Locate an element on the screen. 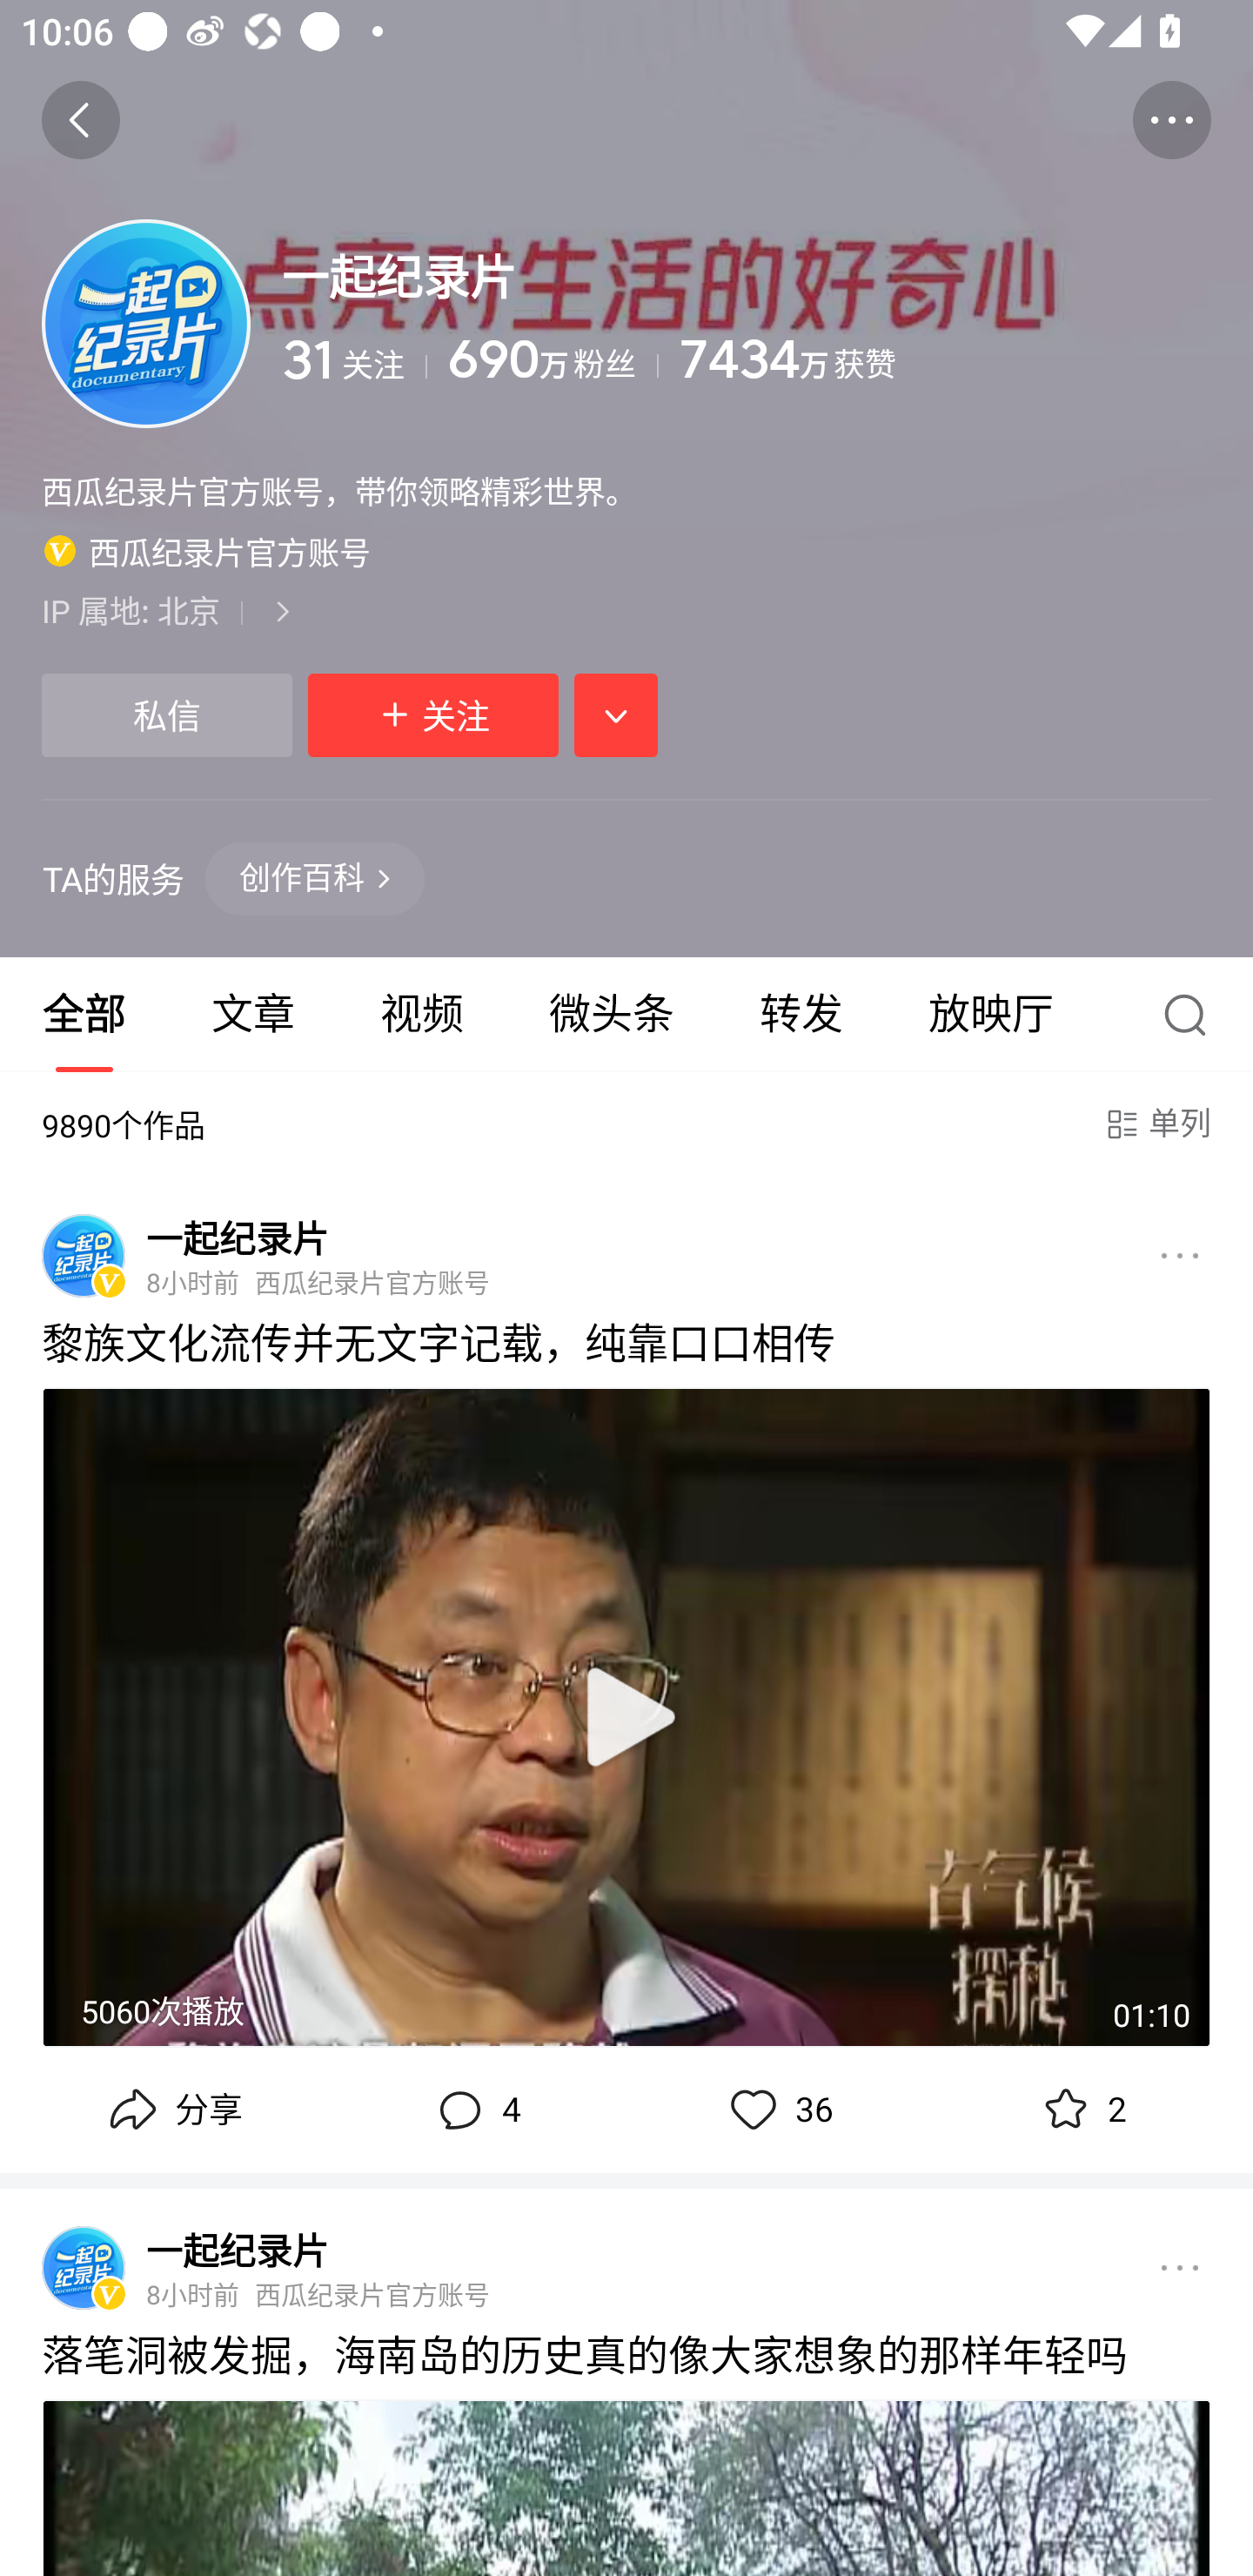 The height and width of the screenshot is (2576, 1253). 更多操作 is located at coordinates (1171, 120).